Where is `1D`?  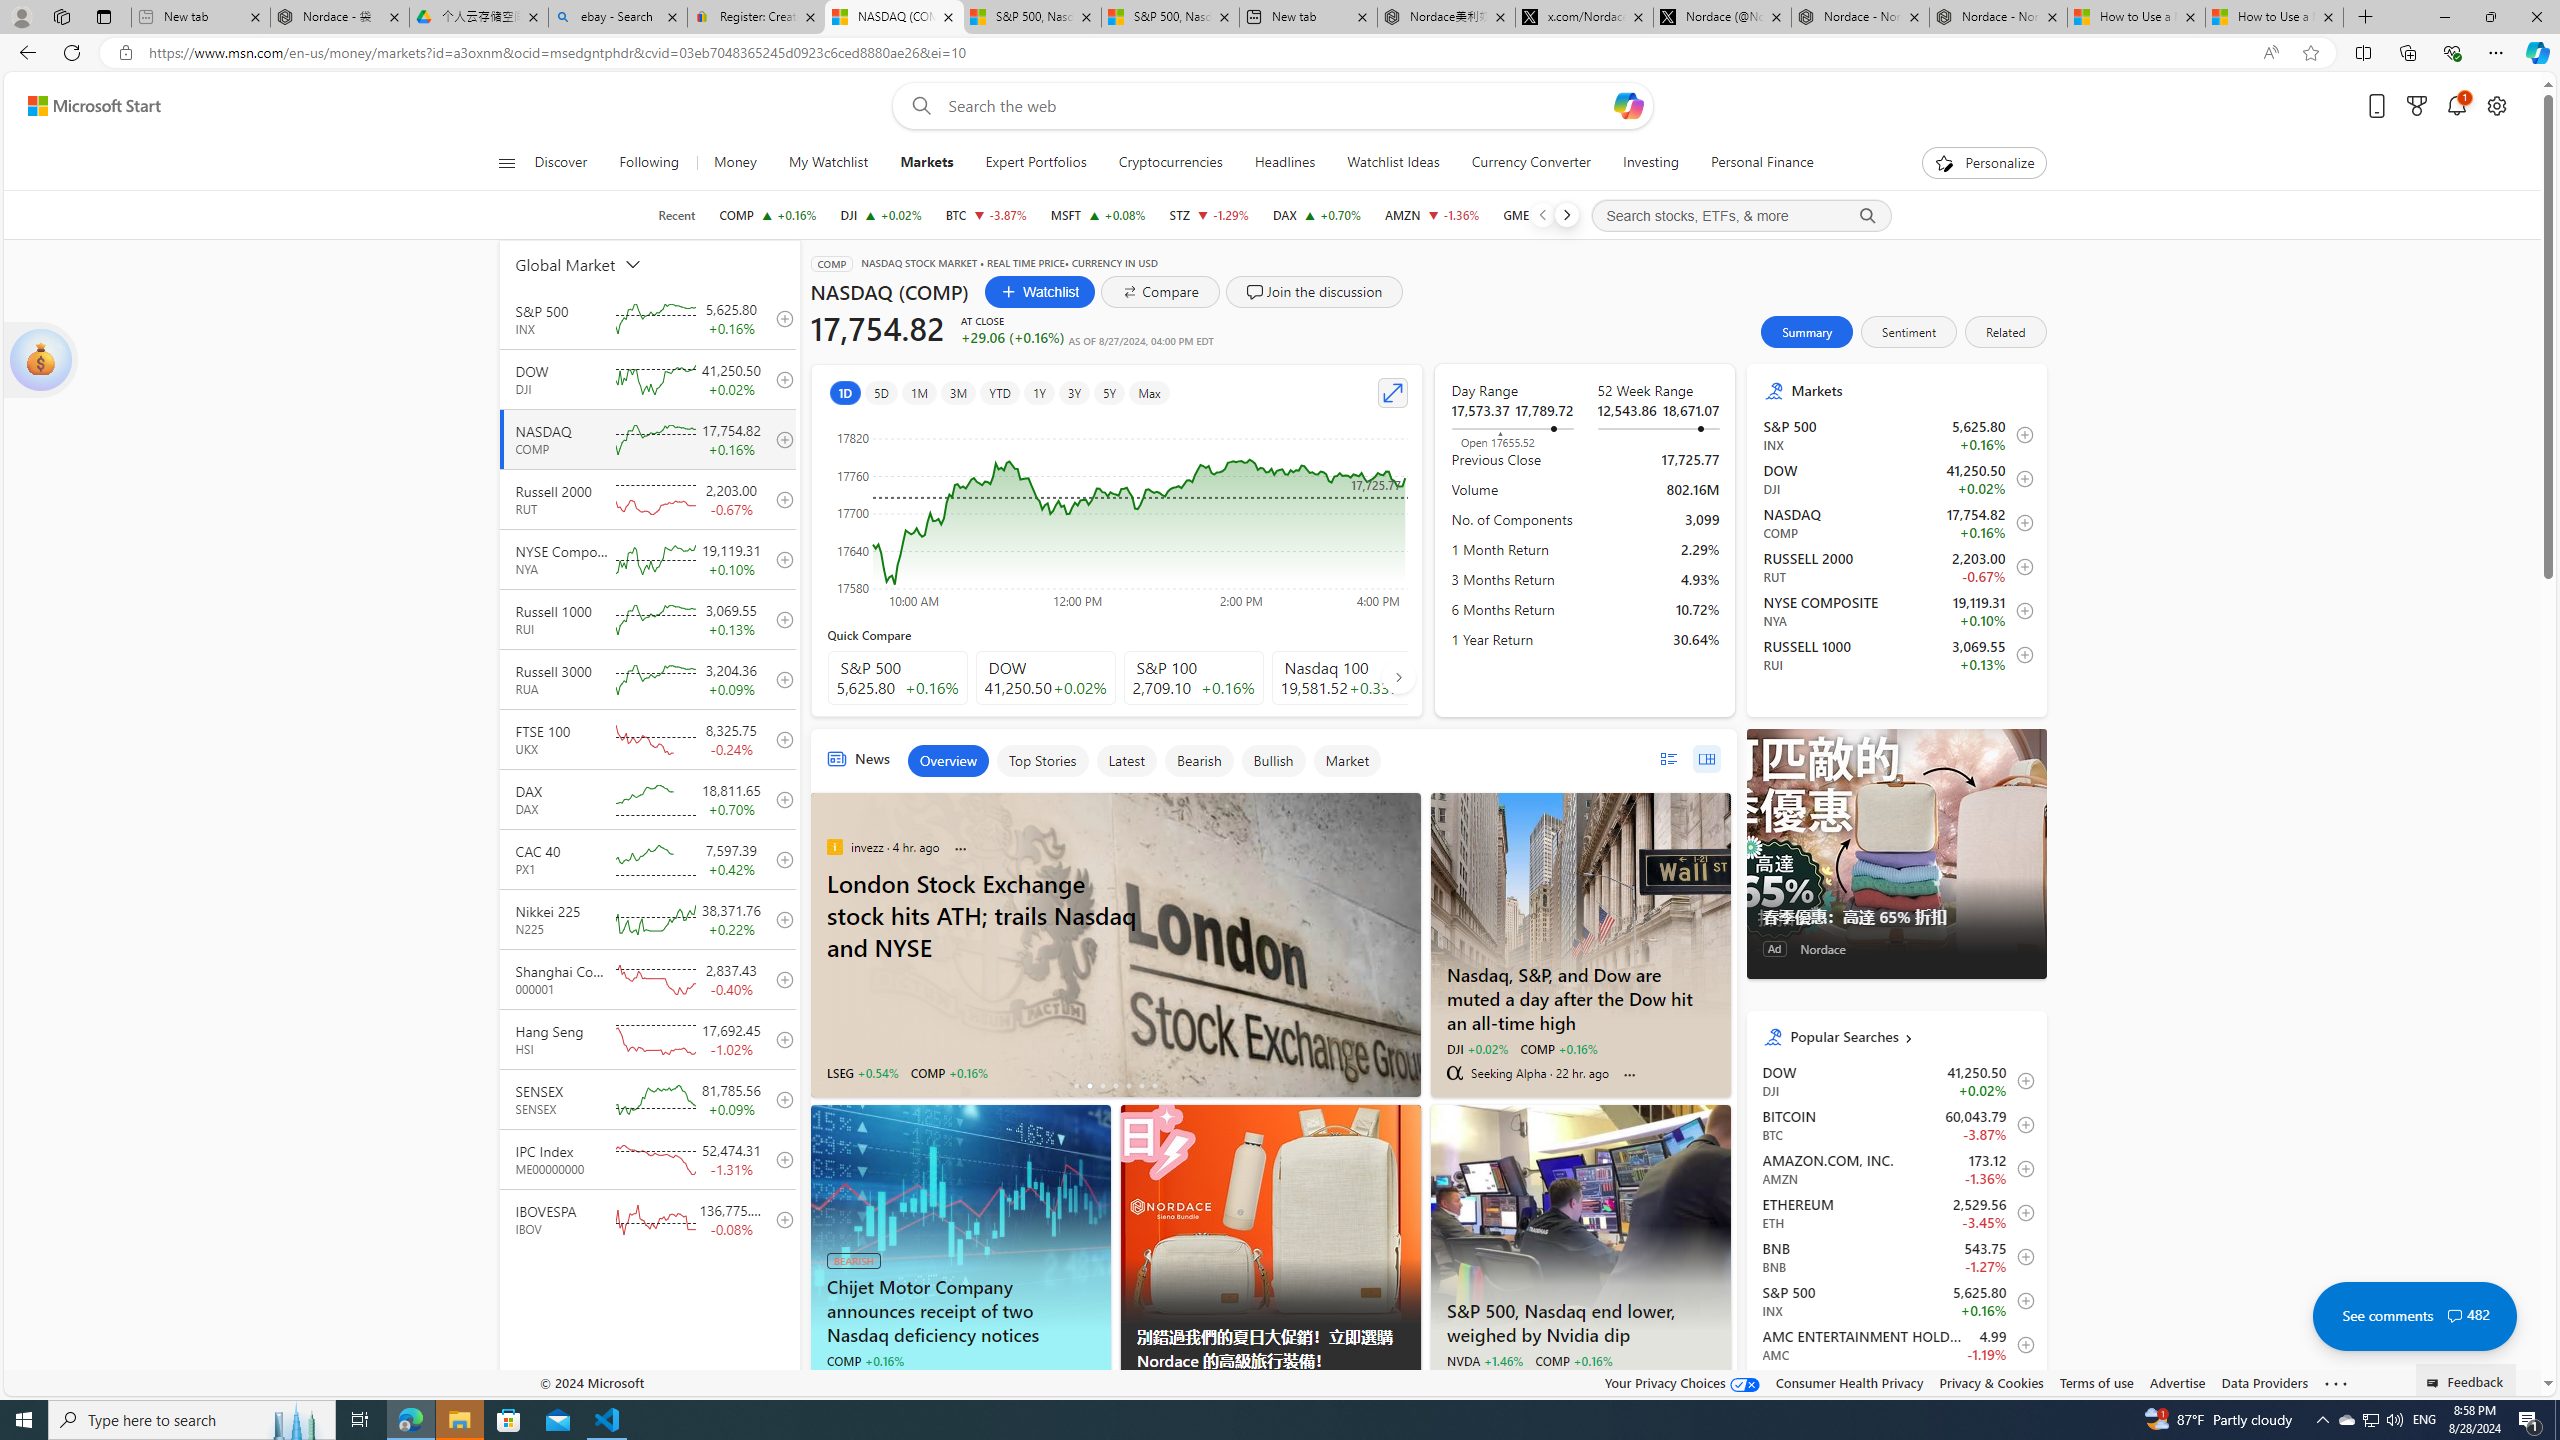
1D is located at coordinates (844, 392).